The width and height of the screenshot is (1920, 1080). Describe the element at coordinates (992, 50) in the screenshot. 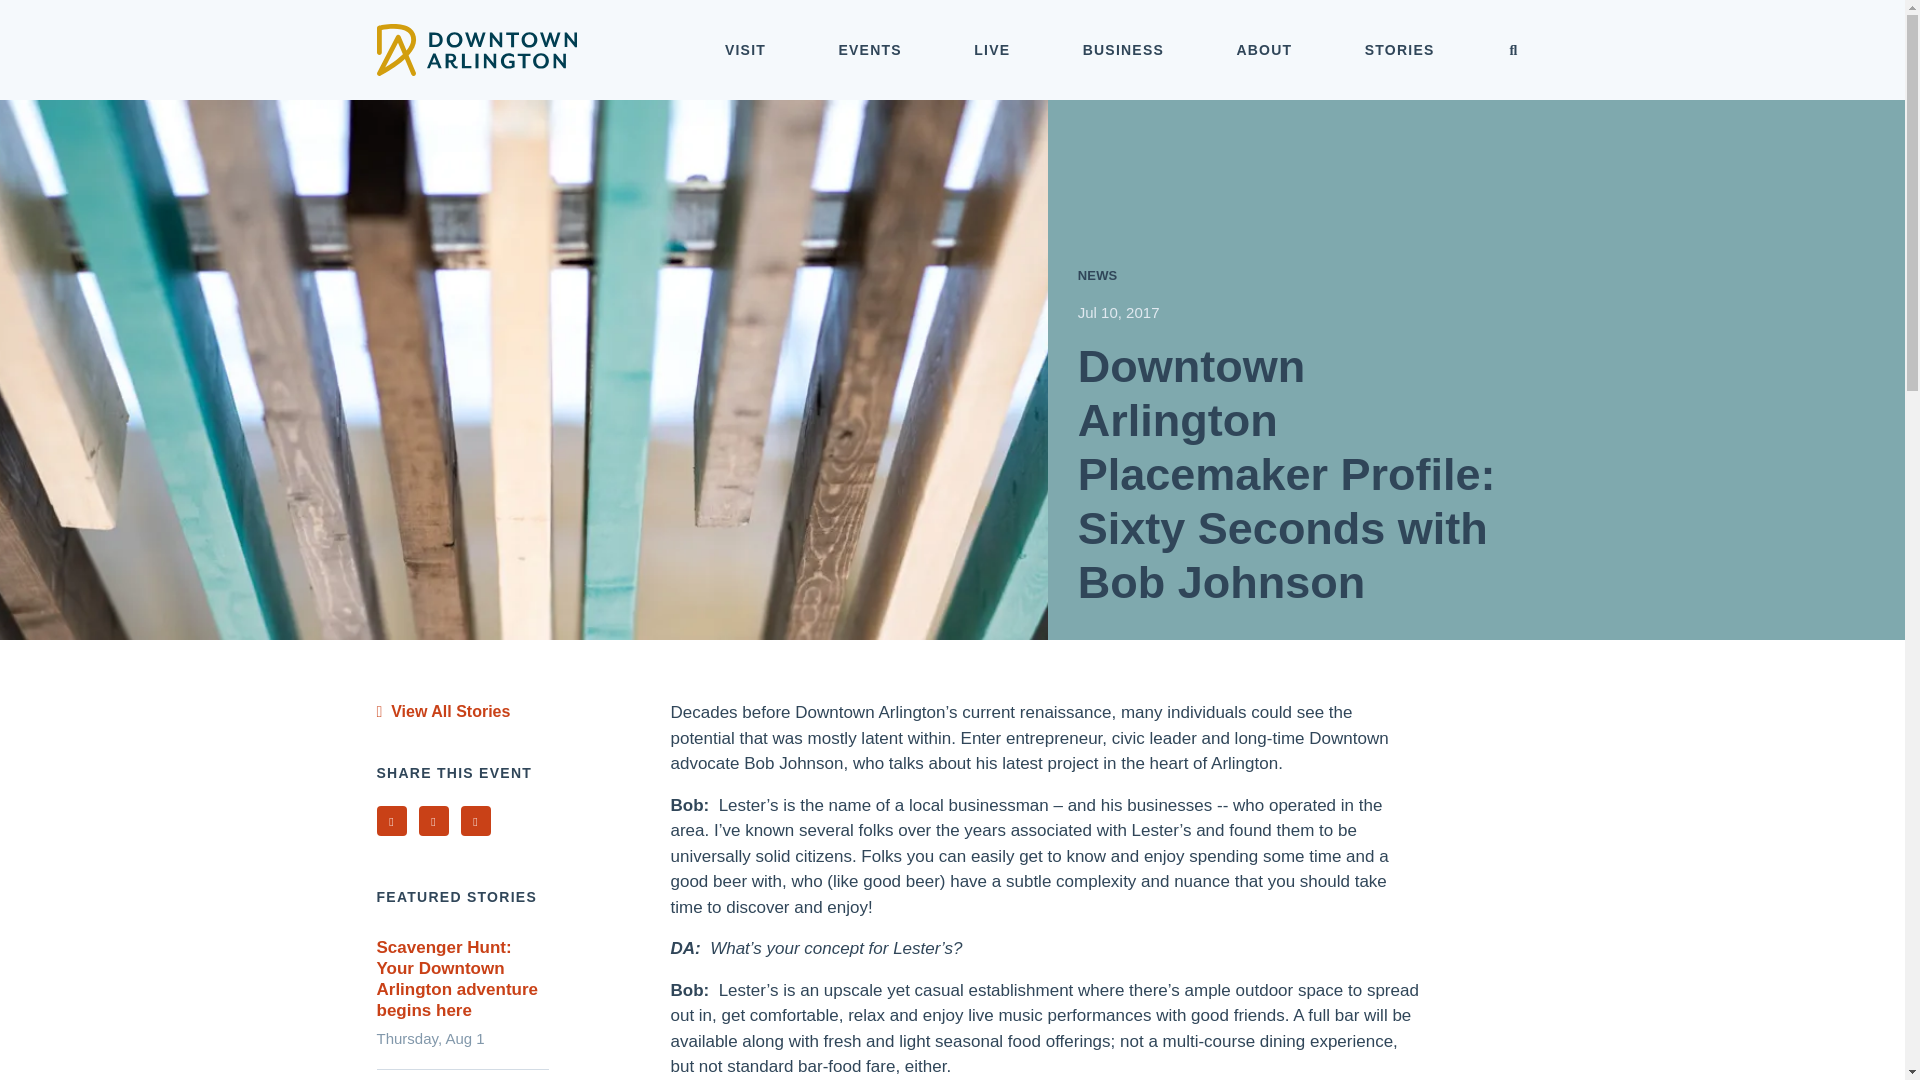

I see `LIVE` at that location.